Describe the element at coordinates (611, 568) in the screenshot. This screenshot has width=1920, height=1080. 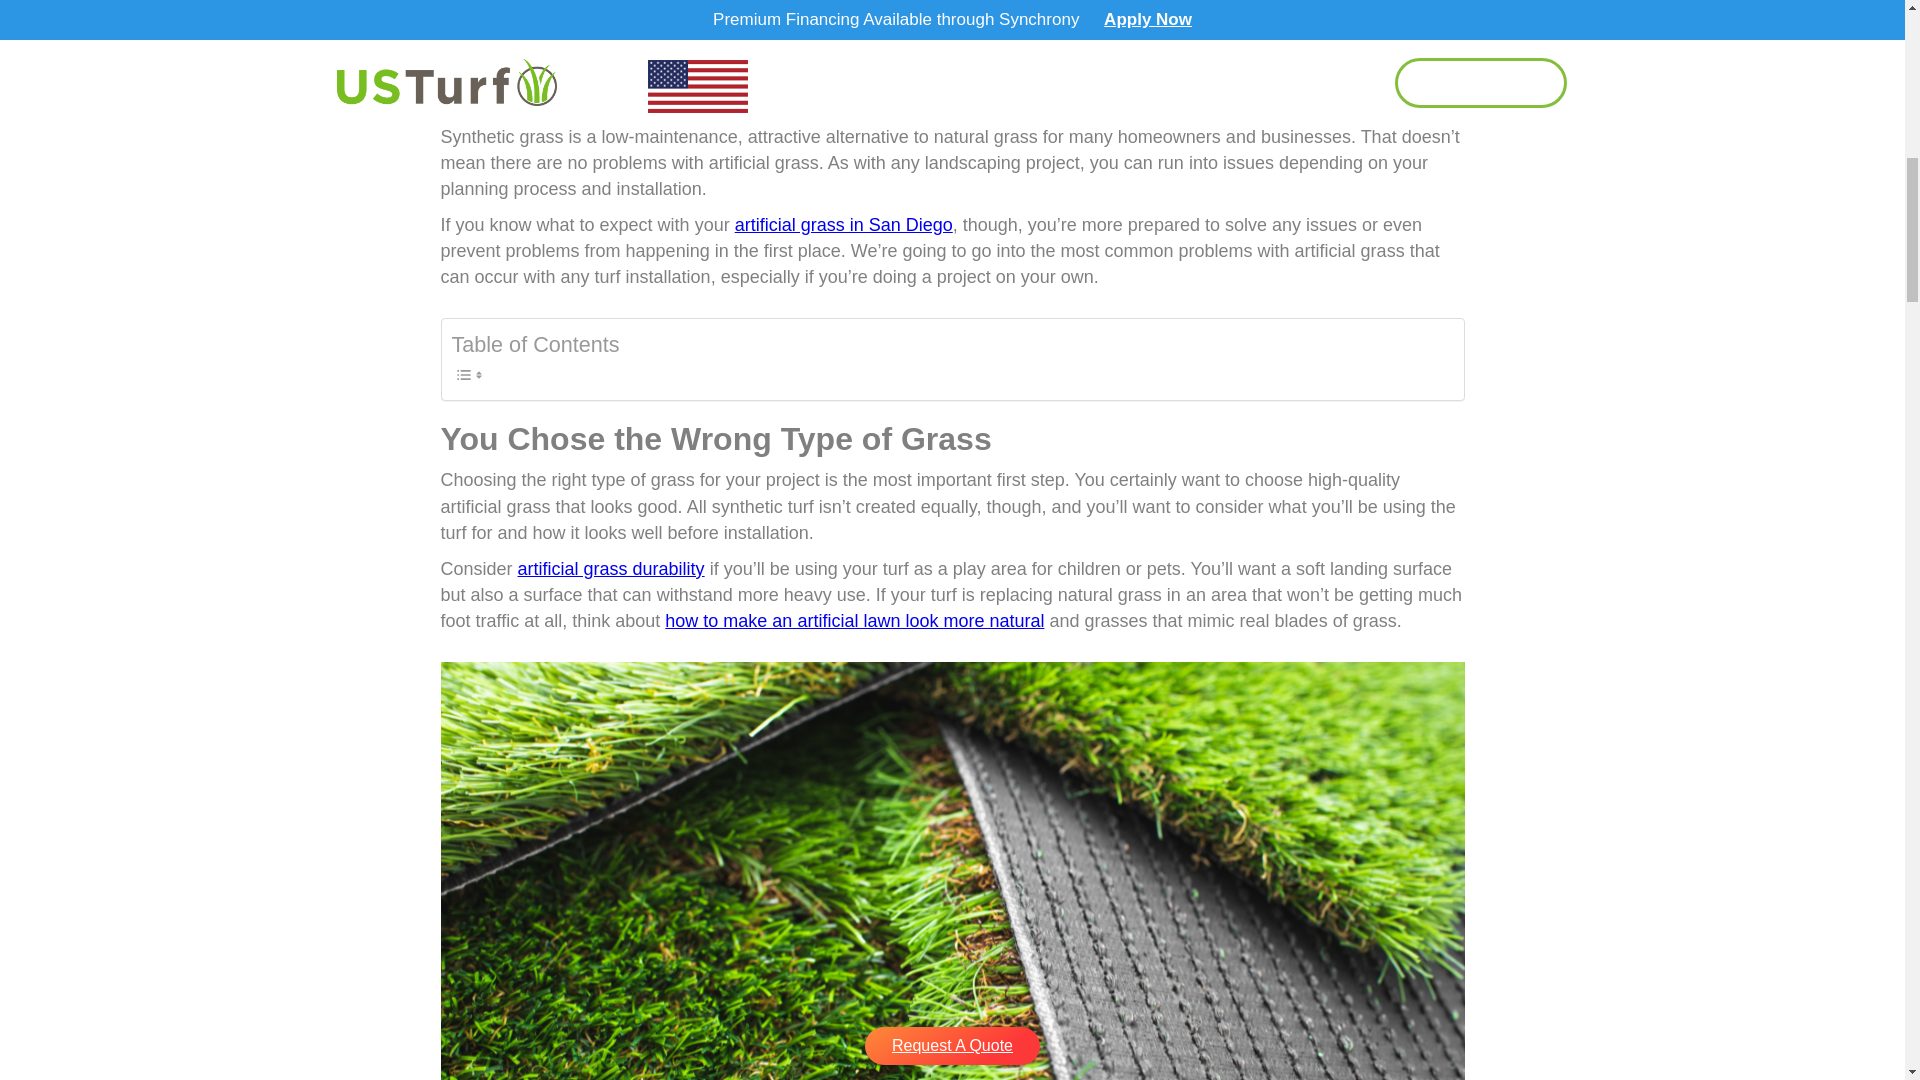
I see `artificial grass durability` at that location.